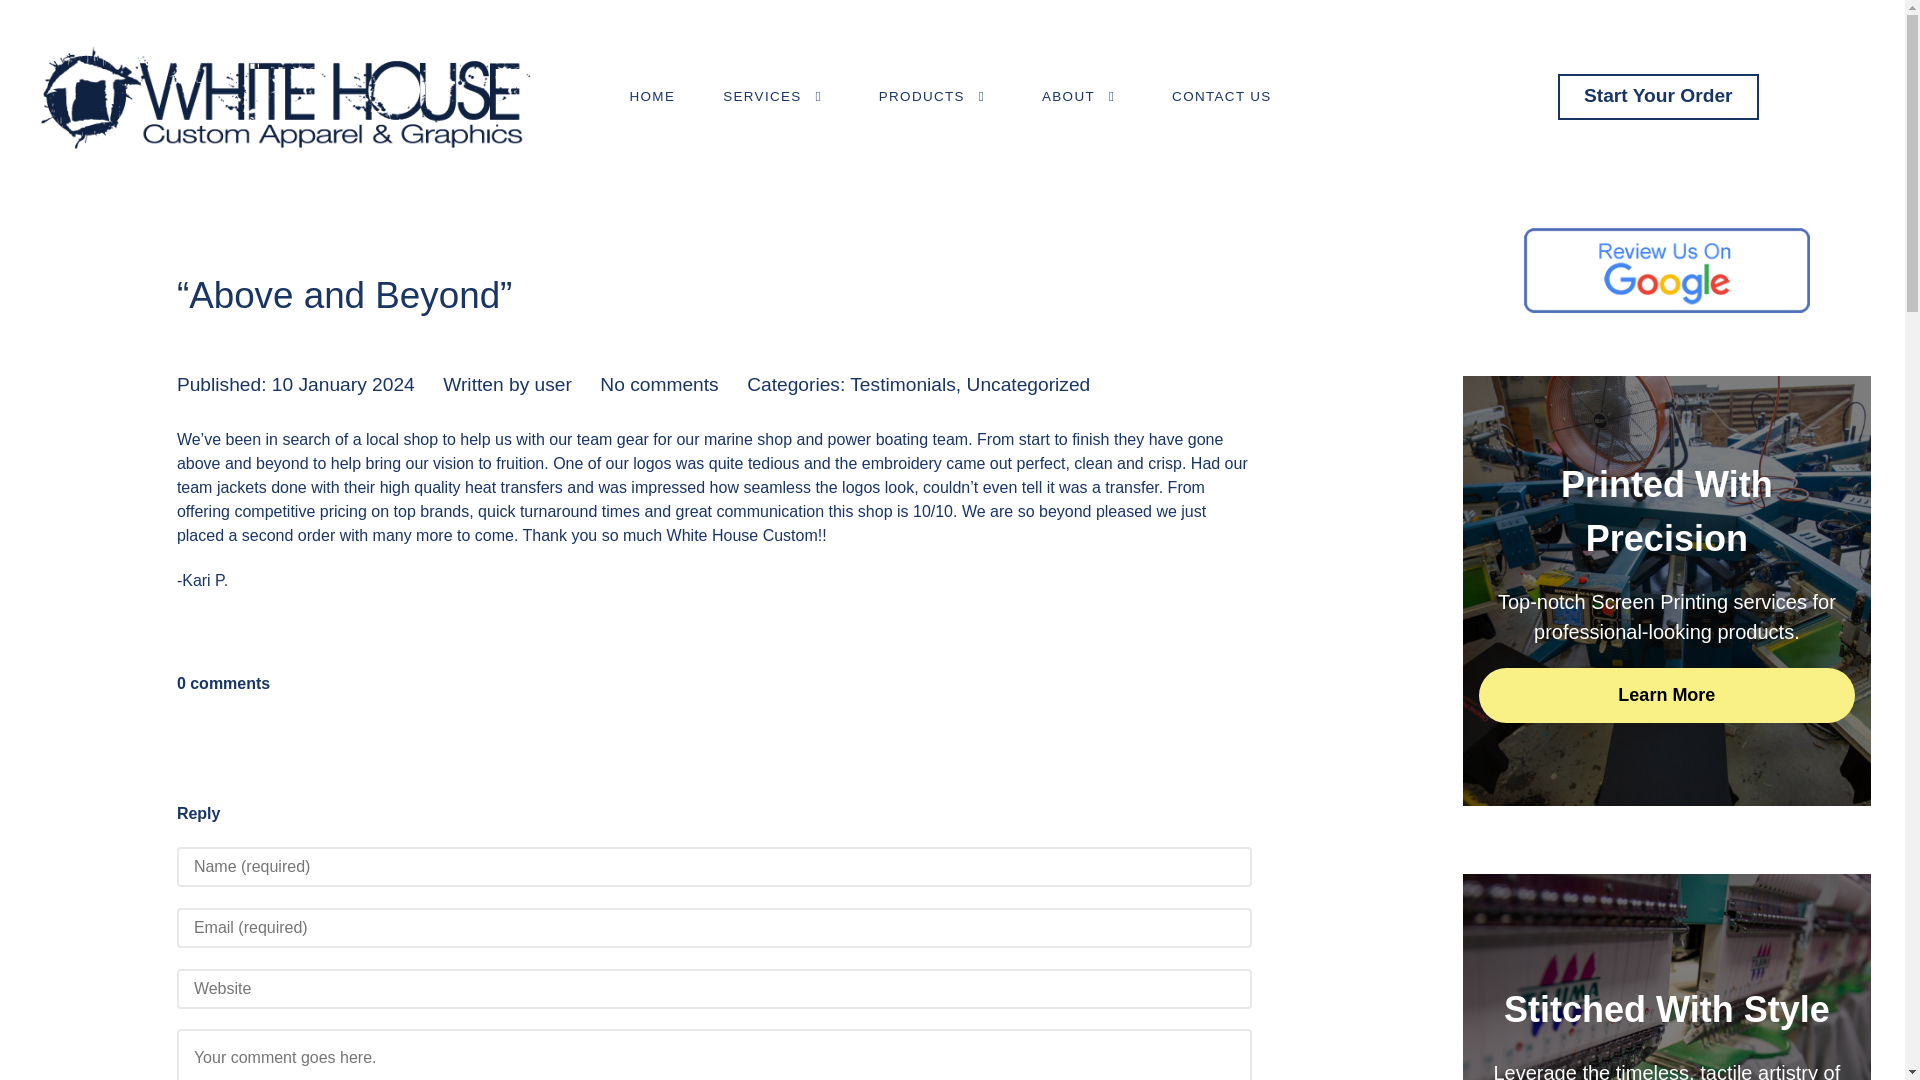 Image resolution: width=1920 pixels, height=1080 pixels. What do you see at coordinates (936, 96) in the screenshot?
I see `PRODUCTS` at bounding box center [936, 96].